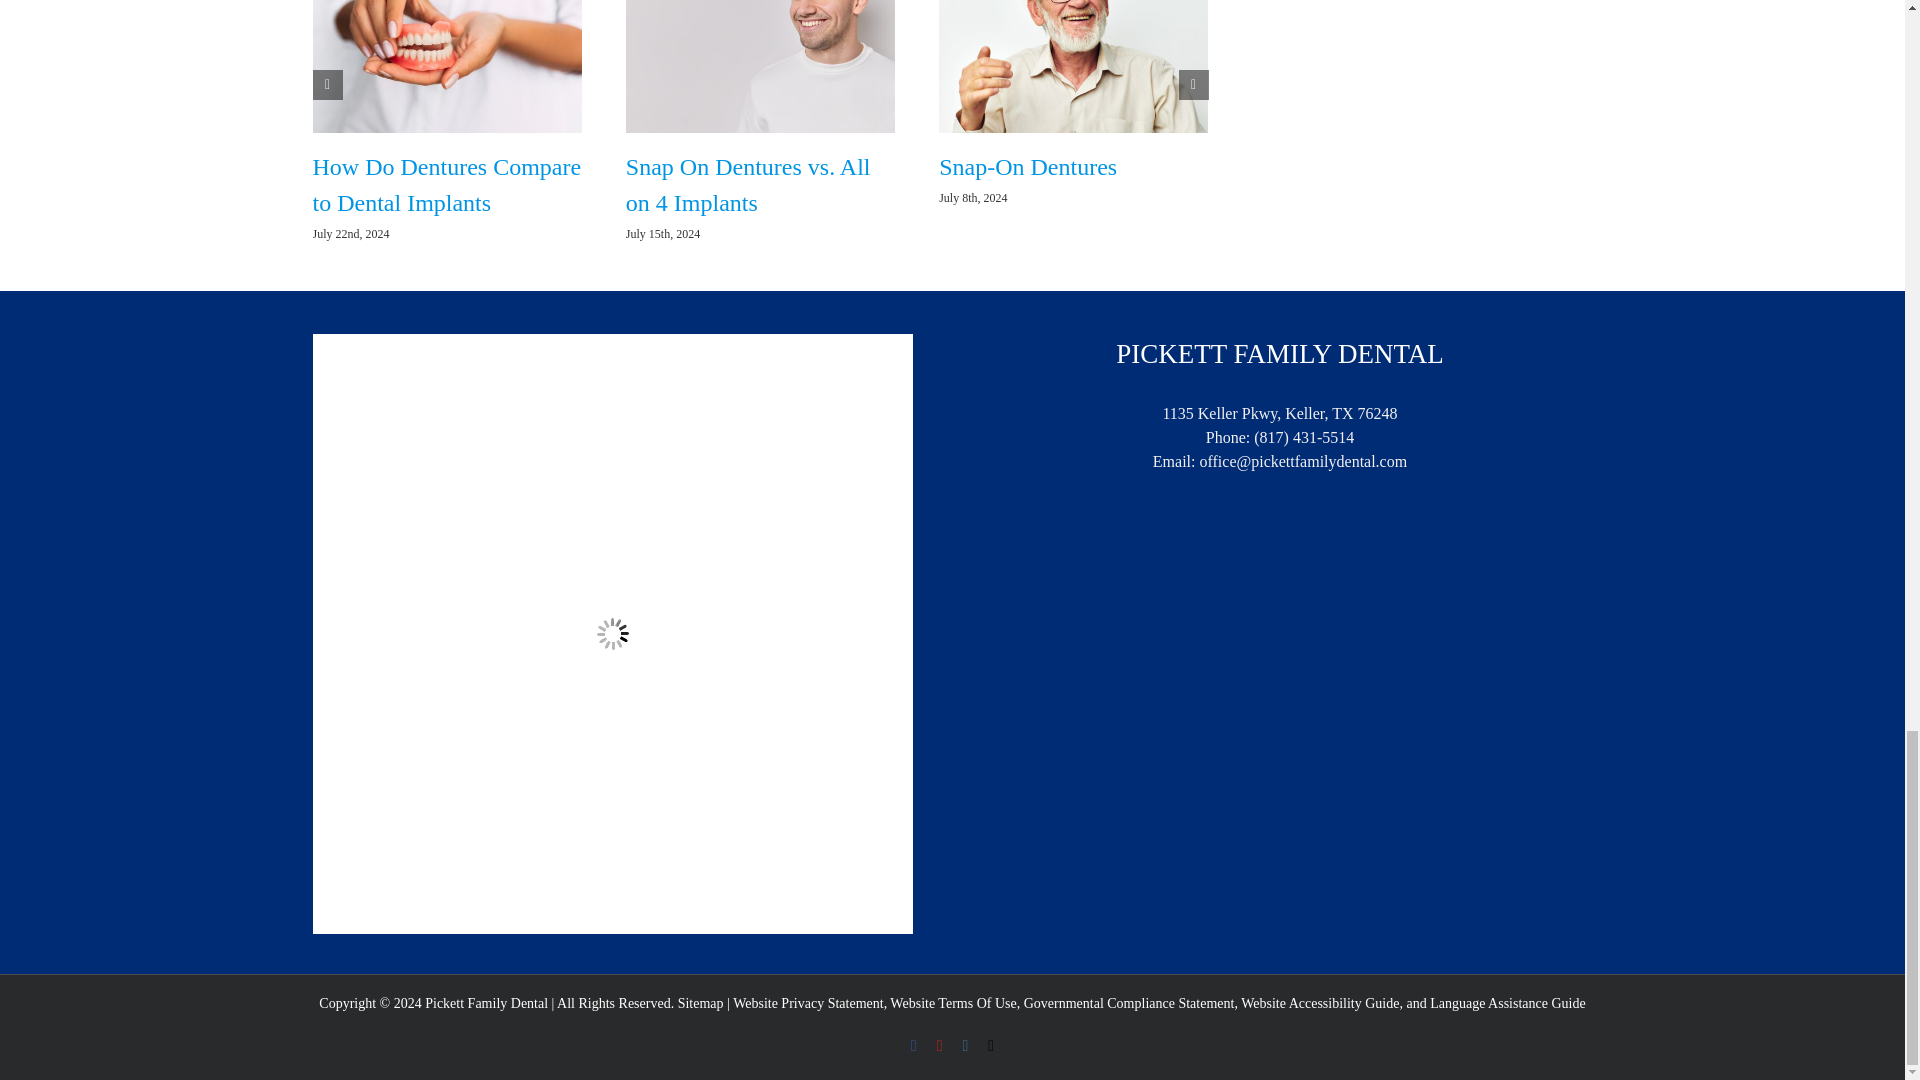  I want to click on YouTube, so click(939, 1046).